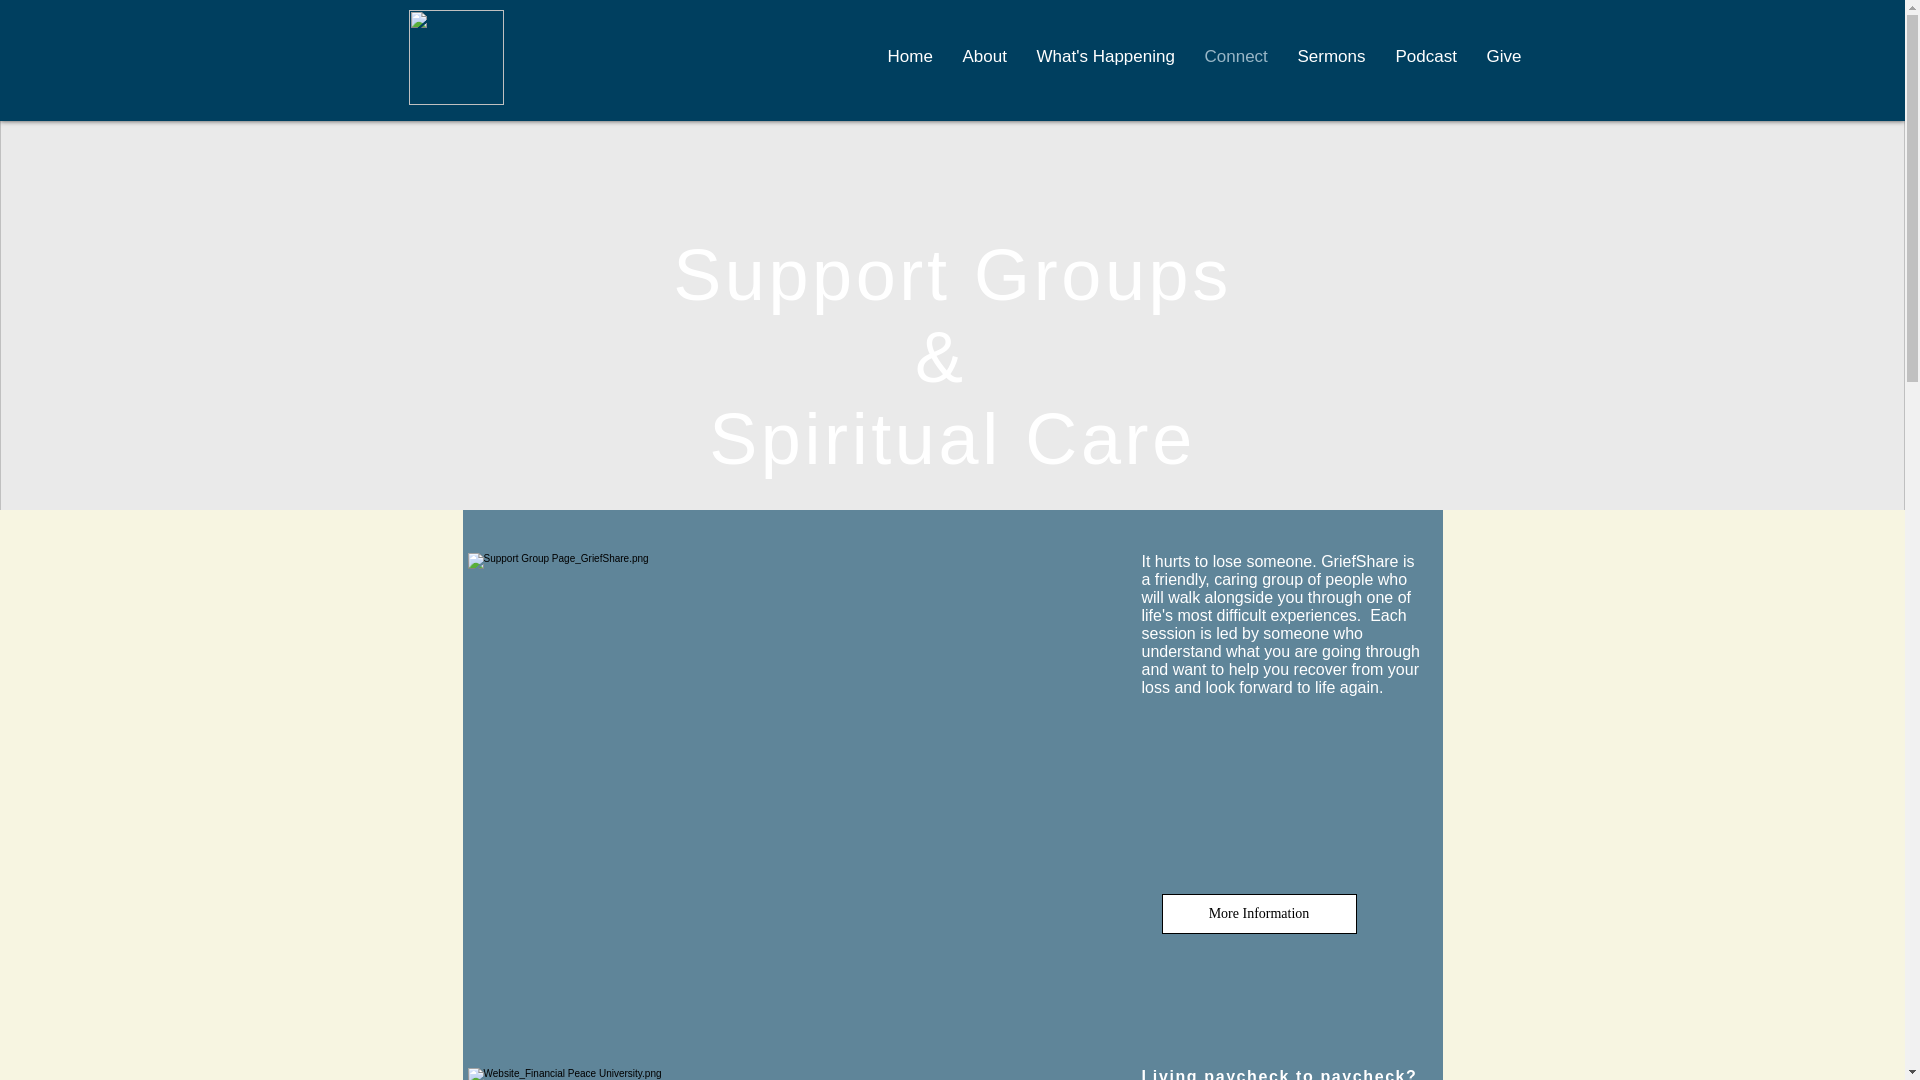  What do you see at coordinates (1504, 57) in the screenshot?
I see `Give` at bounding box center [1504, 57].